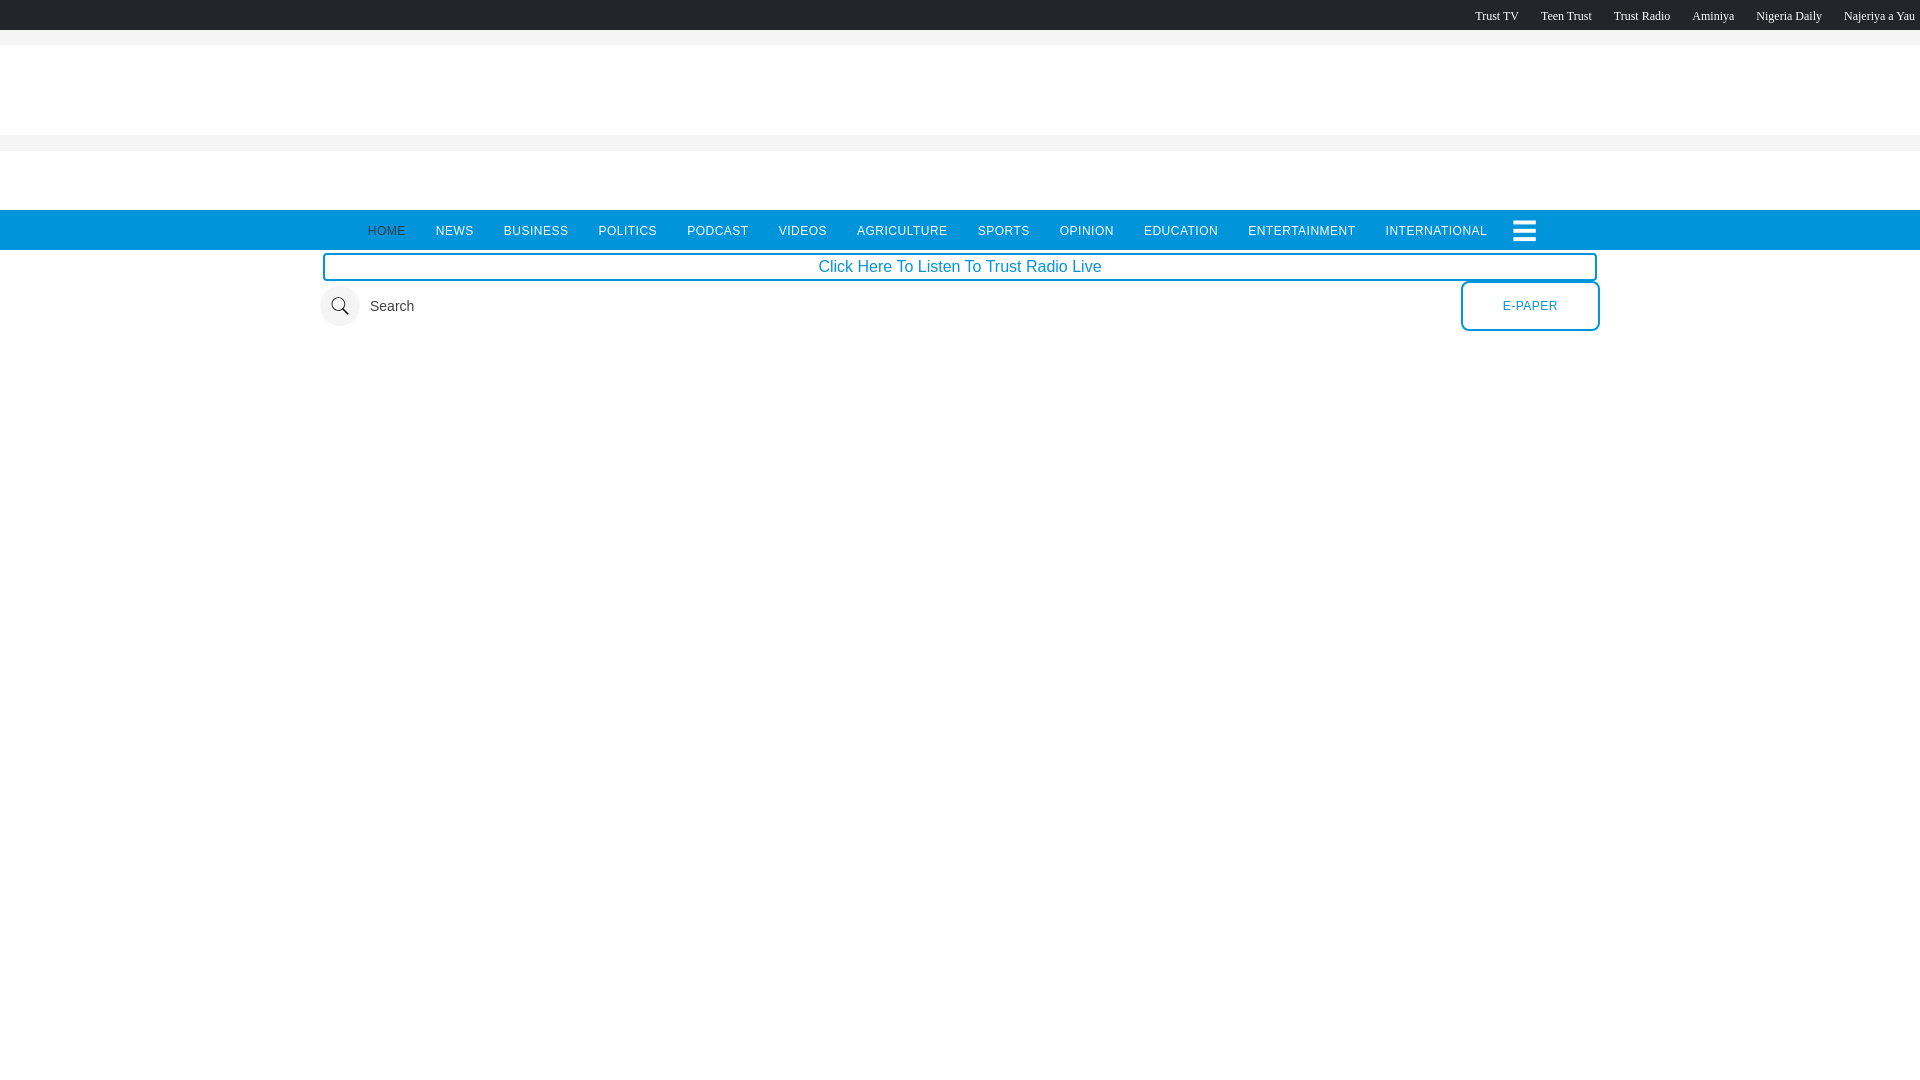 The width and height of the screenshot is (1920, 1080). I want to click on Saurari Shirye Shiryenmu, so click(1878, 15).